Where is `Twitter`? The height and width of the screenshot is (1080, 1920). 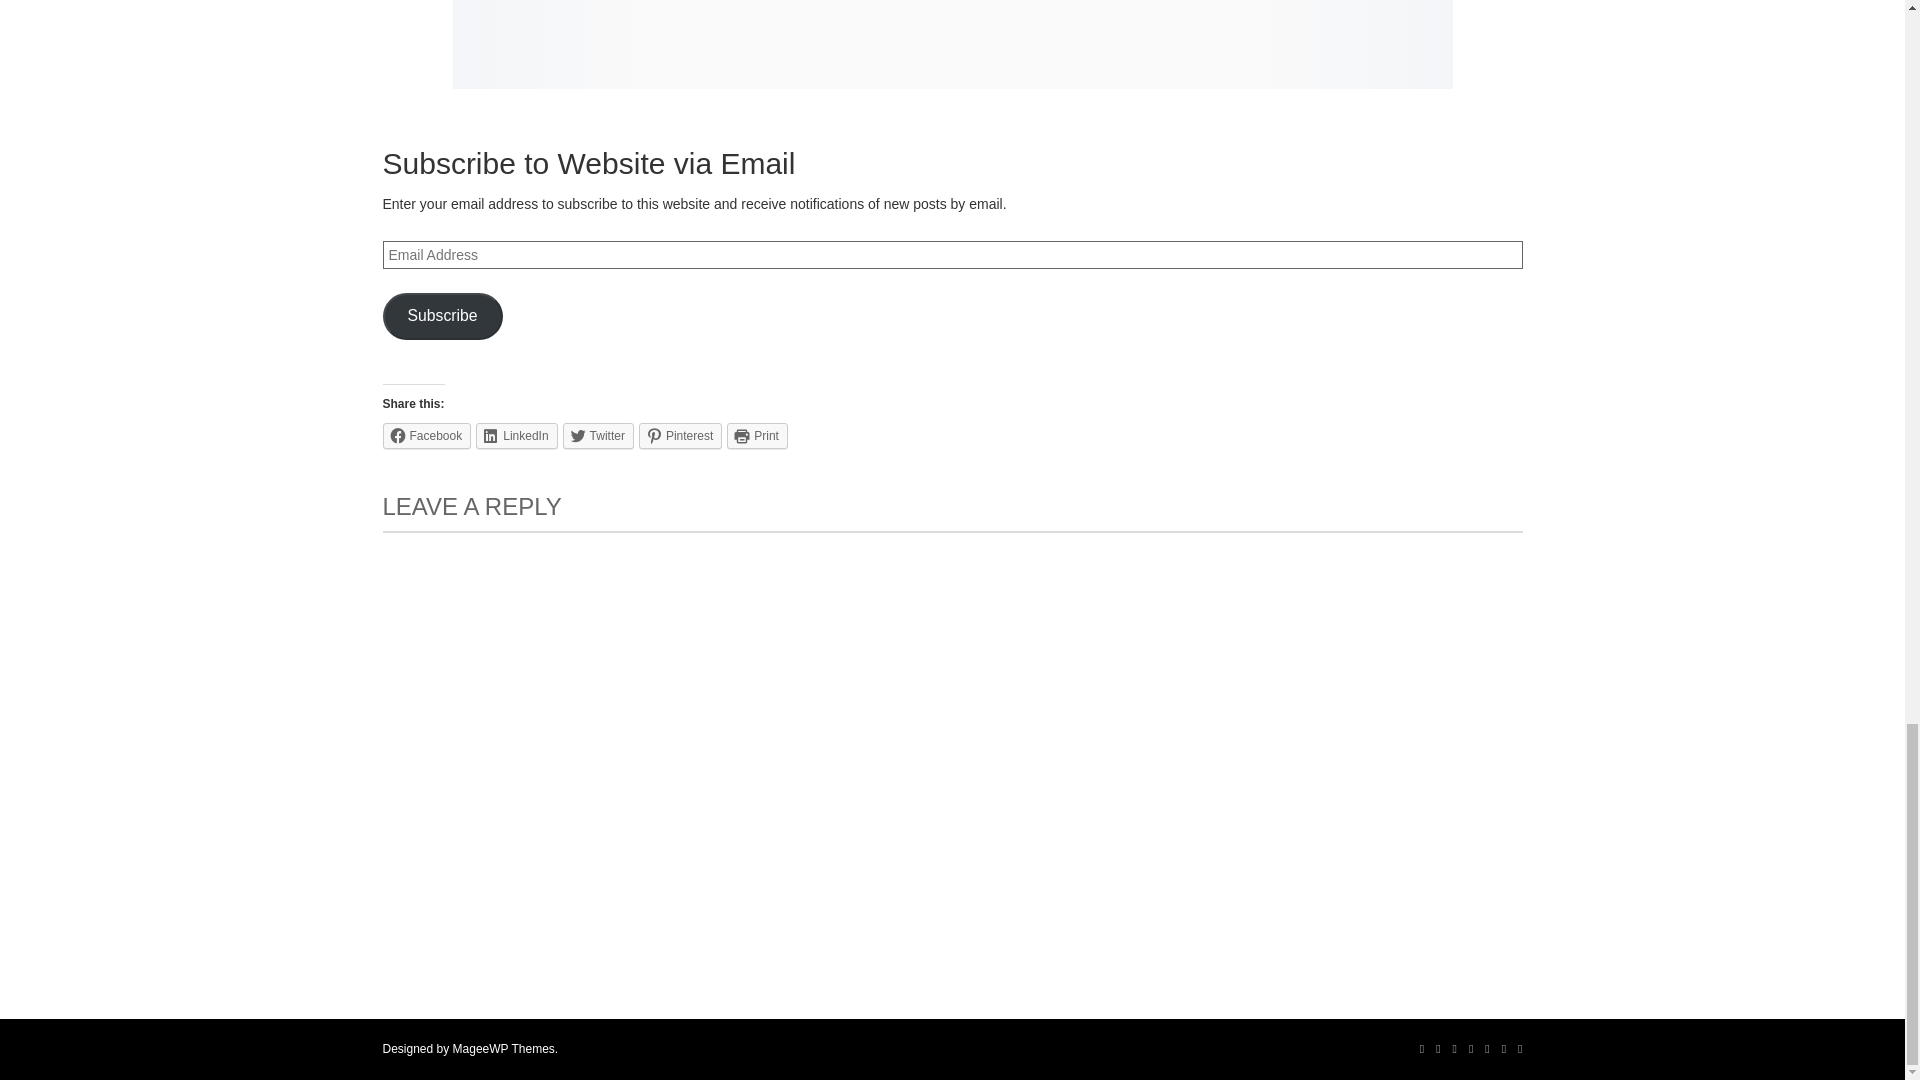 Twitter is located at coordinates (1438, 1049).